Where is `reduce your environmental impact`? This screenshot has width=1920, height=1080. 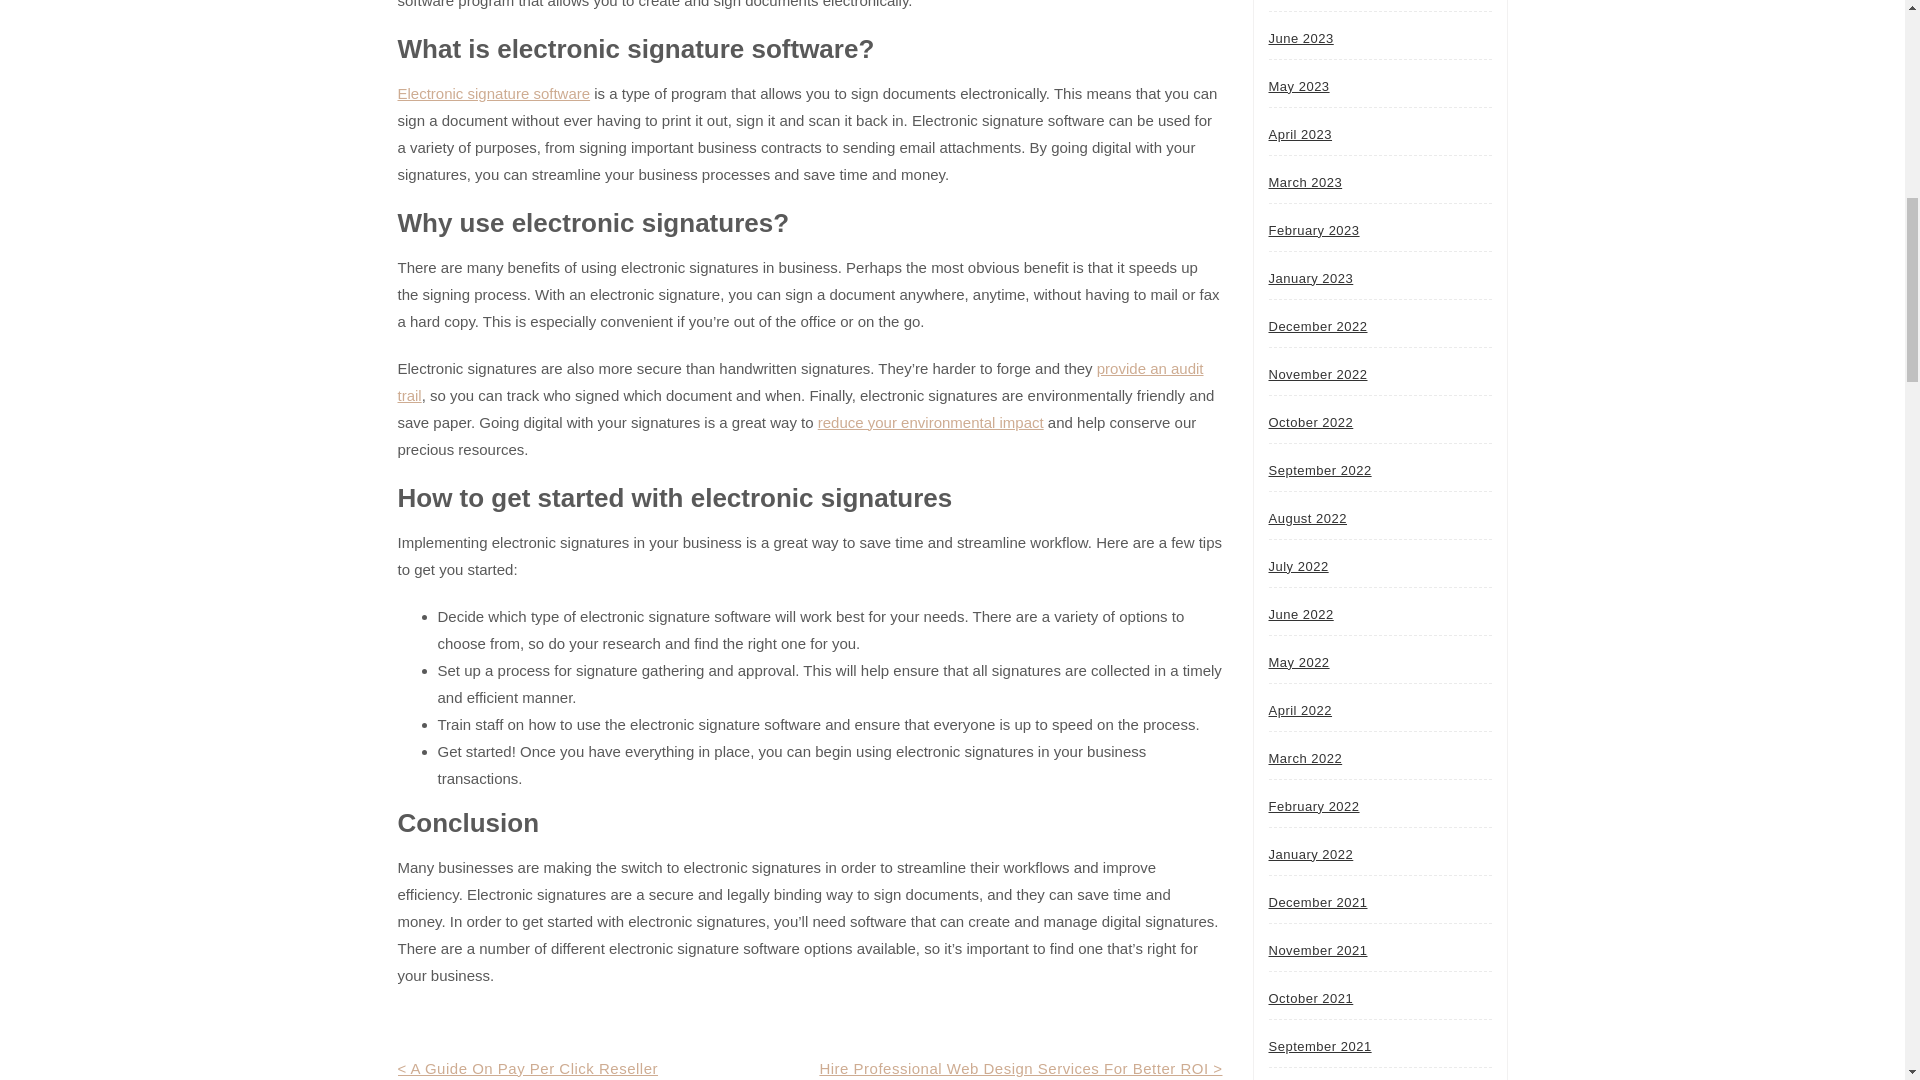
reduce your environmental impact is located at coordinates (930, 422).